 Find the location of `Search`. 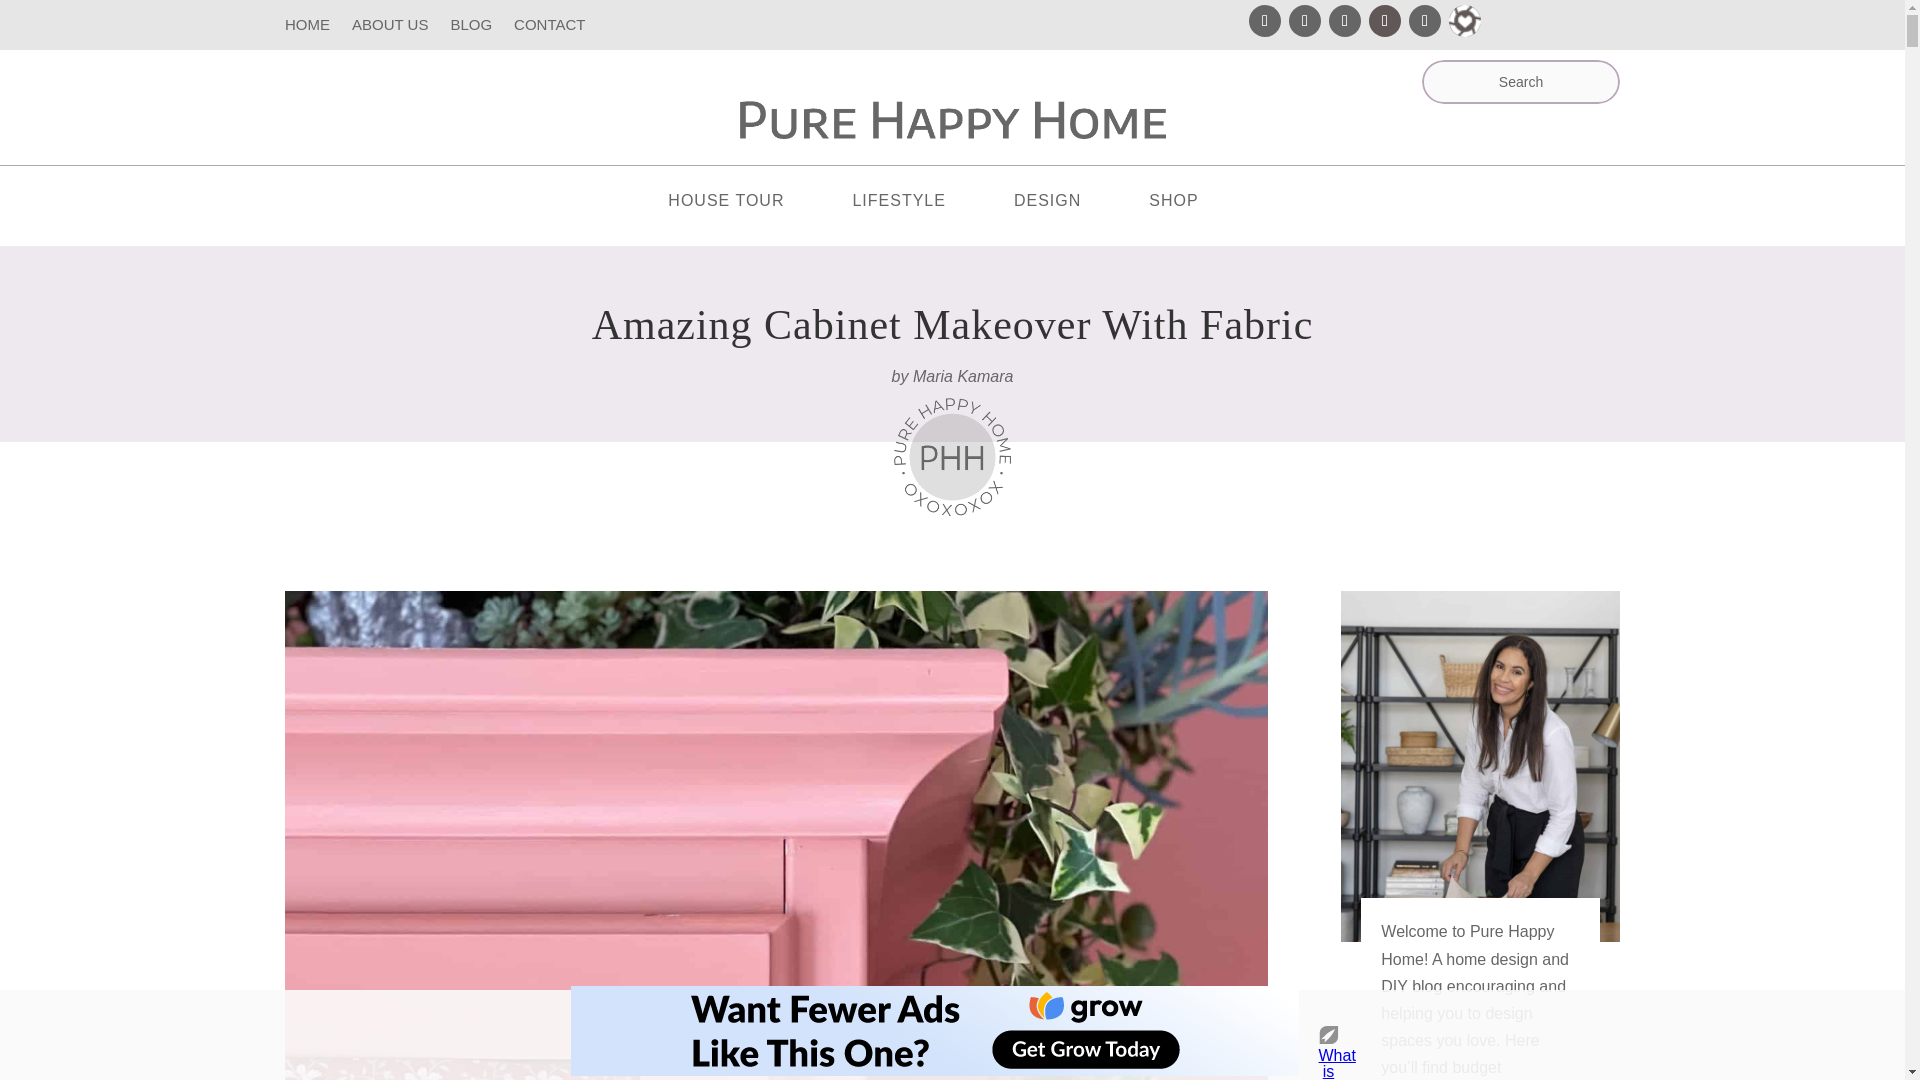

Search is located at coordinates (34, 22).